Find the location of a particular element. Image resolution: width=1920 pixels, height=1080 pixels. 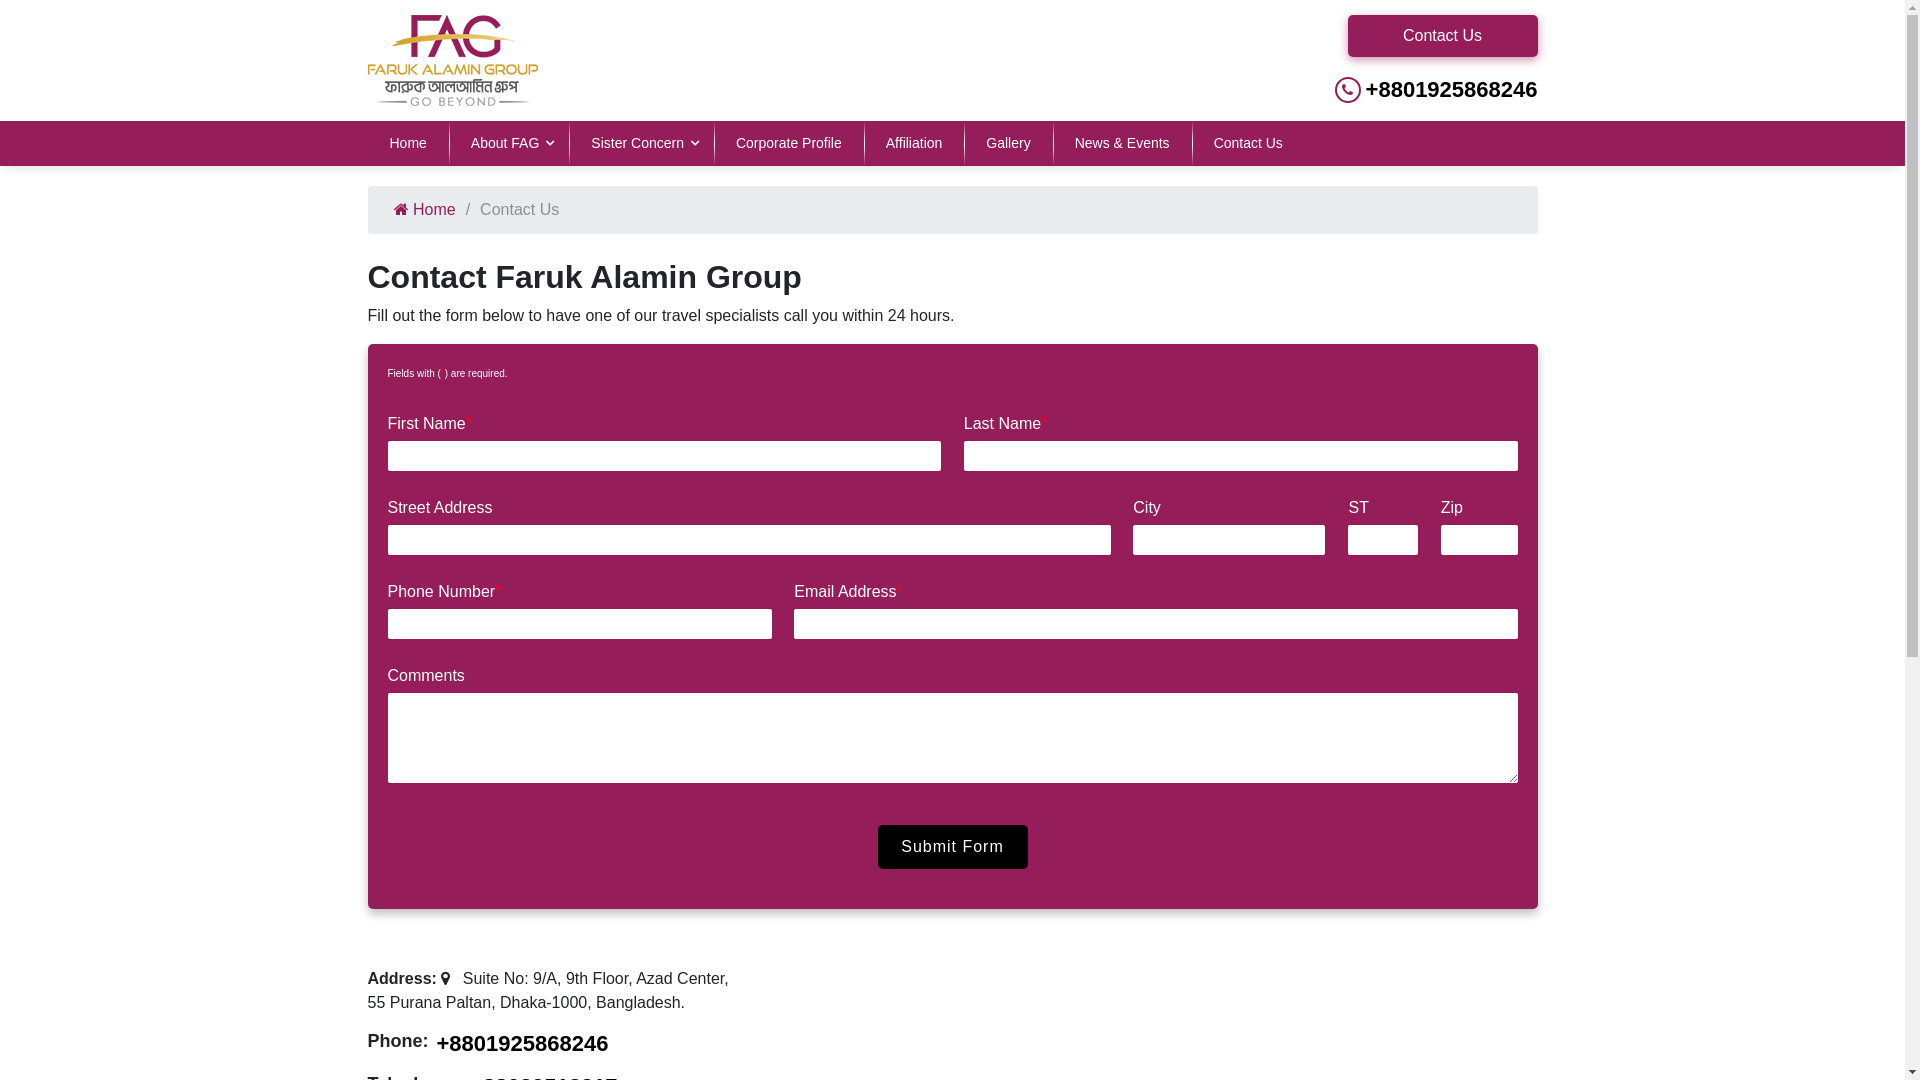

+8801925868246 is located at coordinates (522, 1044).